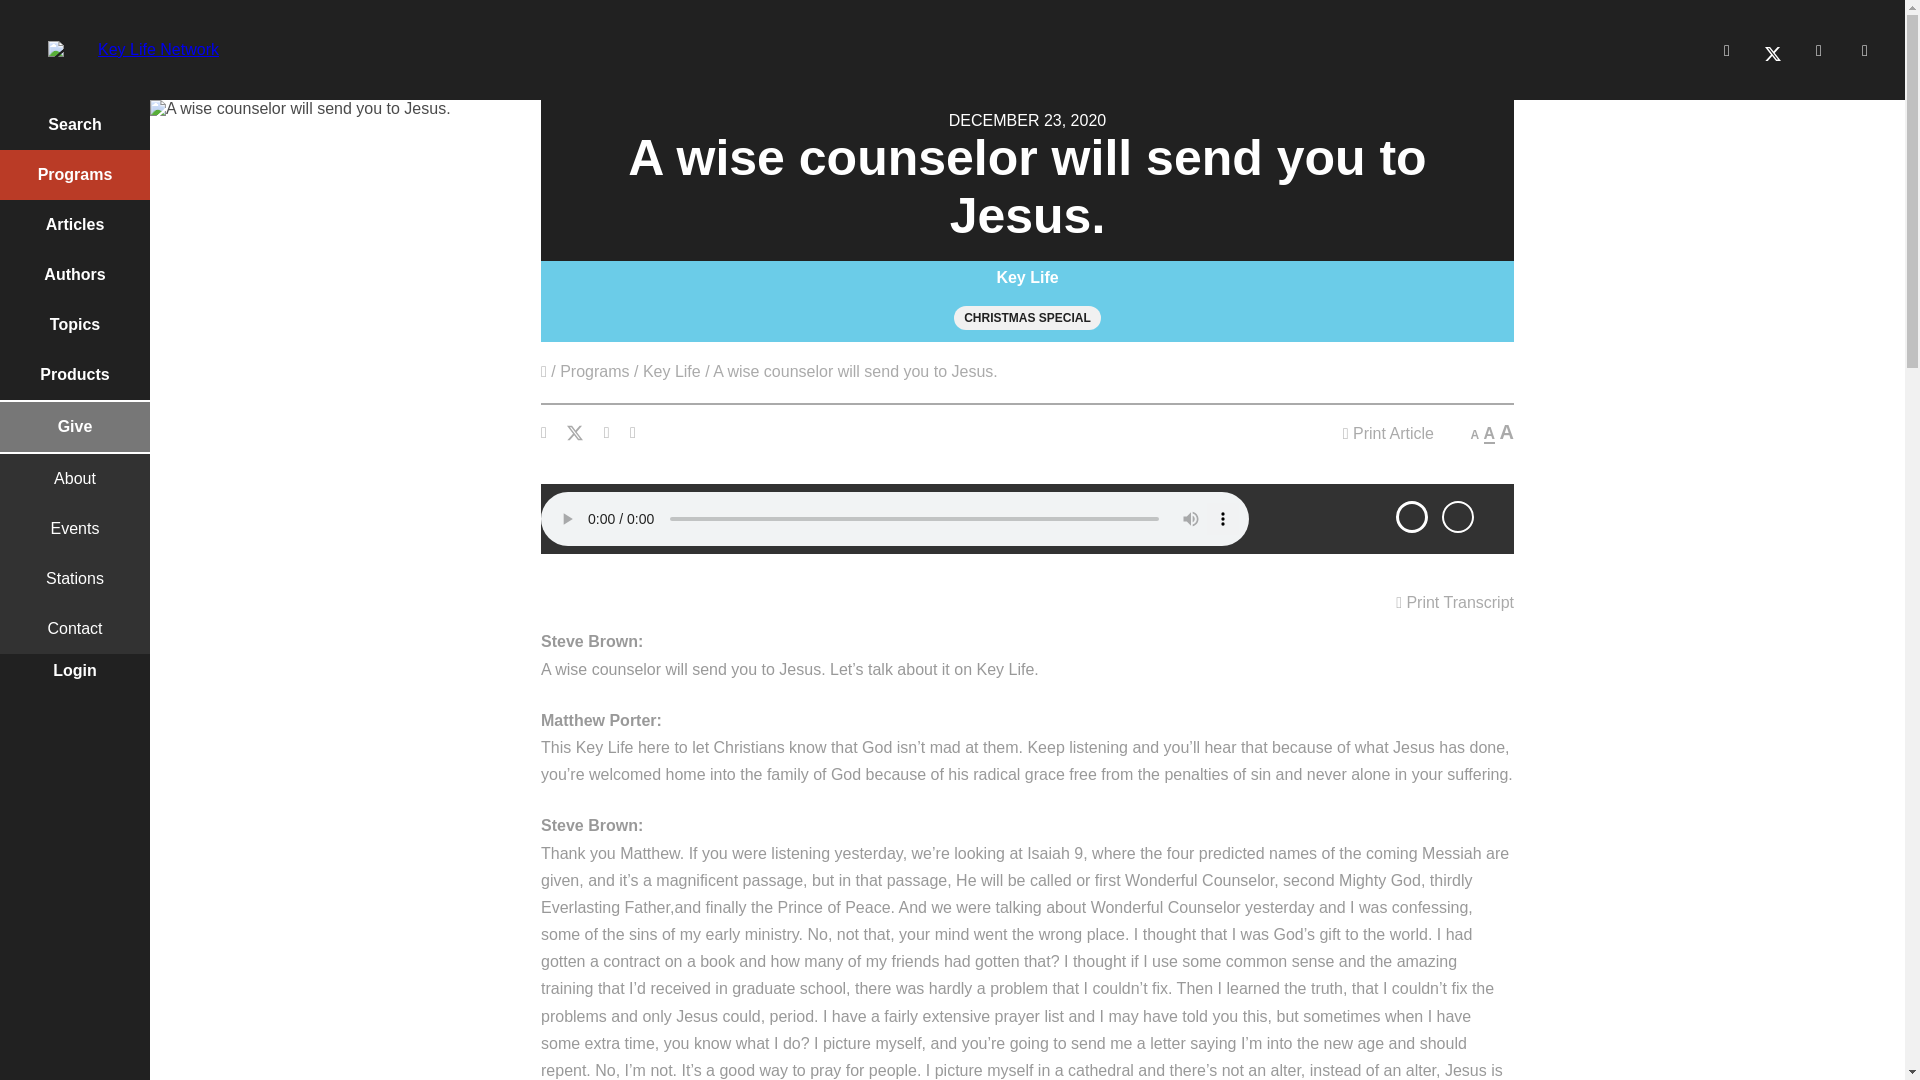 The width and height of the screenshot is (1920, 1080). What do you see at coordinates (74, 224) in the screenshot?
I see `Articles` at bounding box center [74, 224].